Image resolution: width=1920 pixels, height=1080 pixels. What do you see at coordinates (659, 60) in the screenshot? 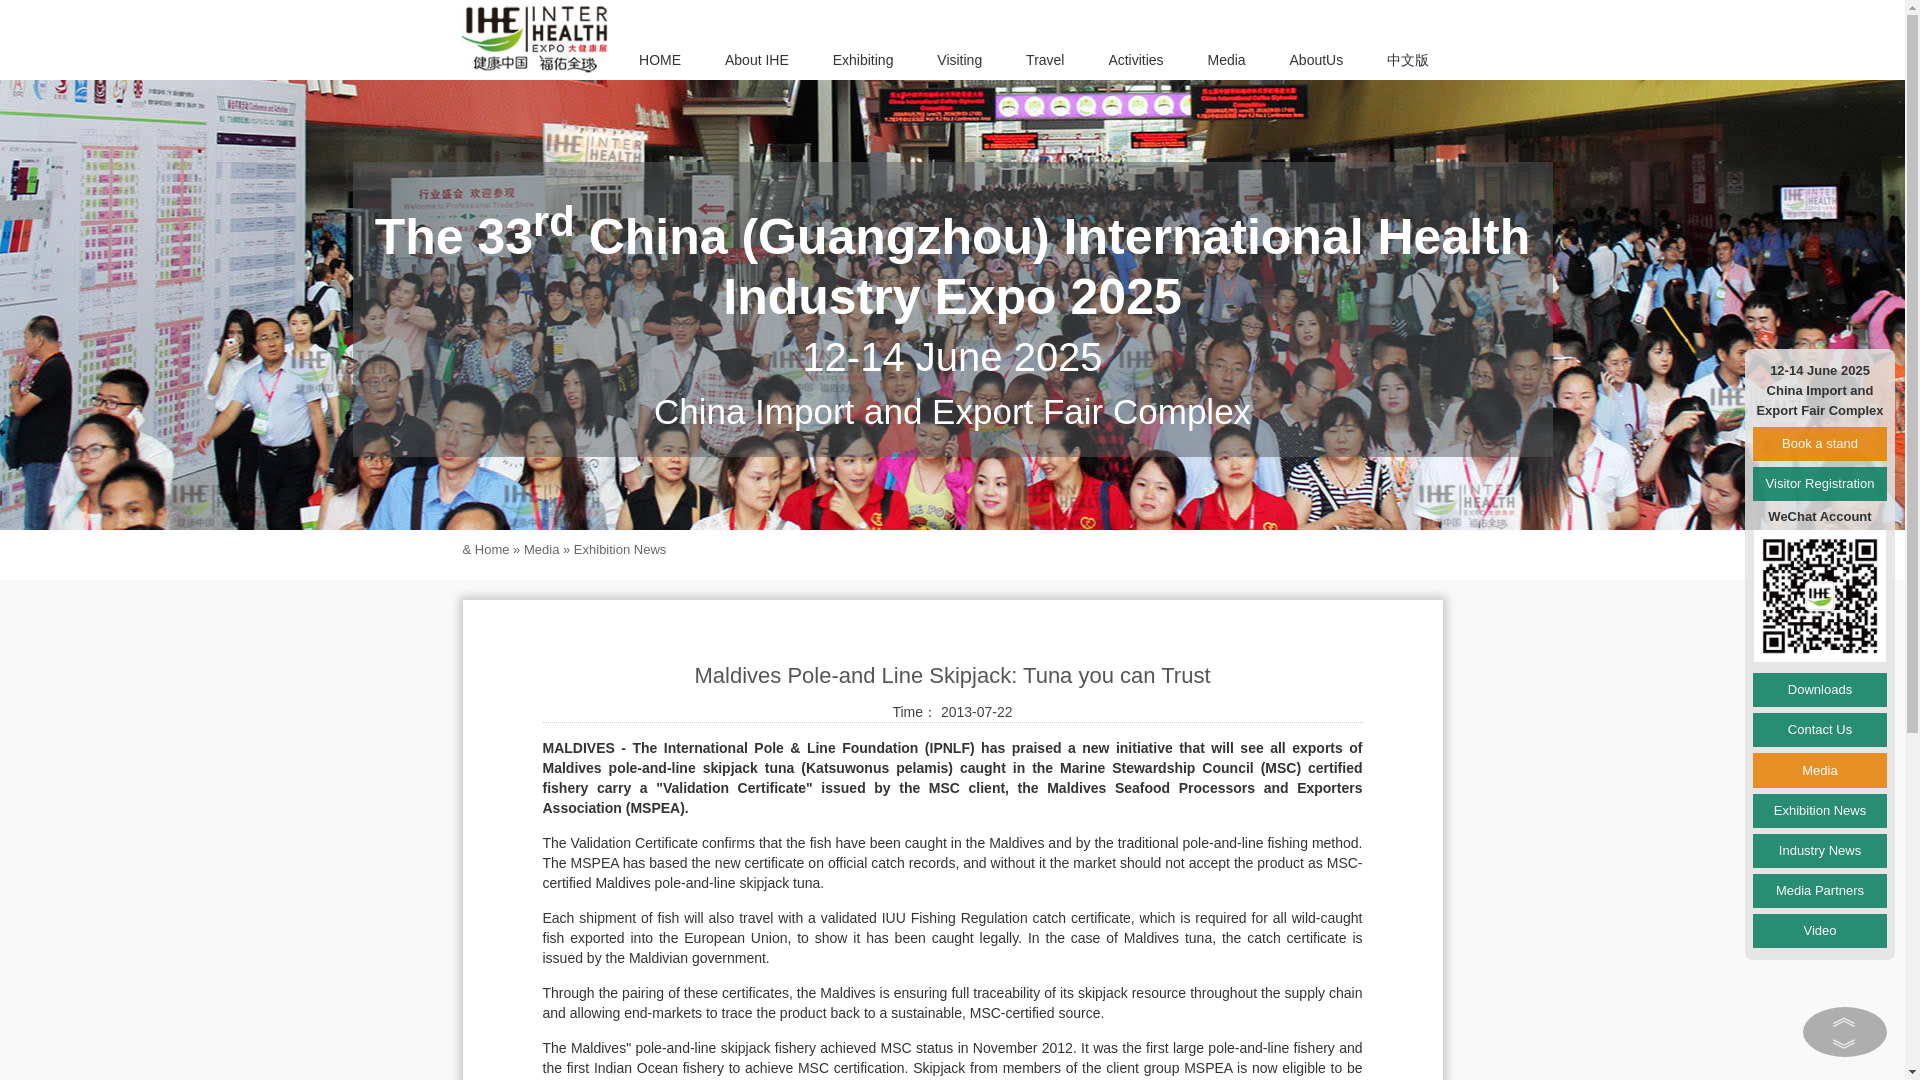
I see `HOME` at bounding box center [659, 60].